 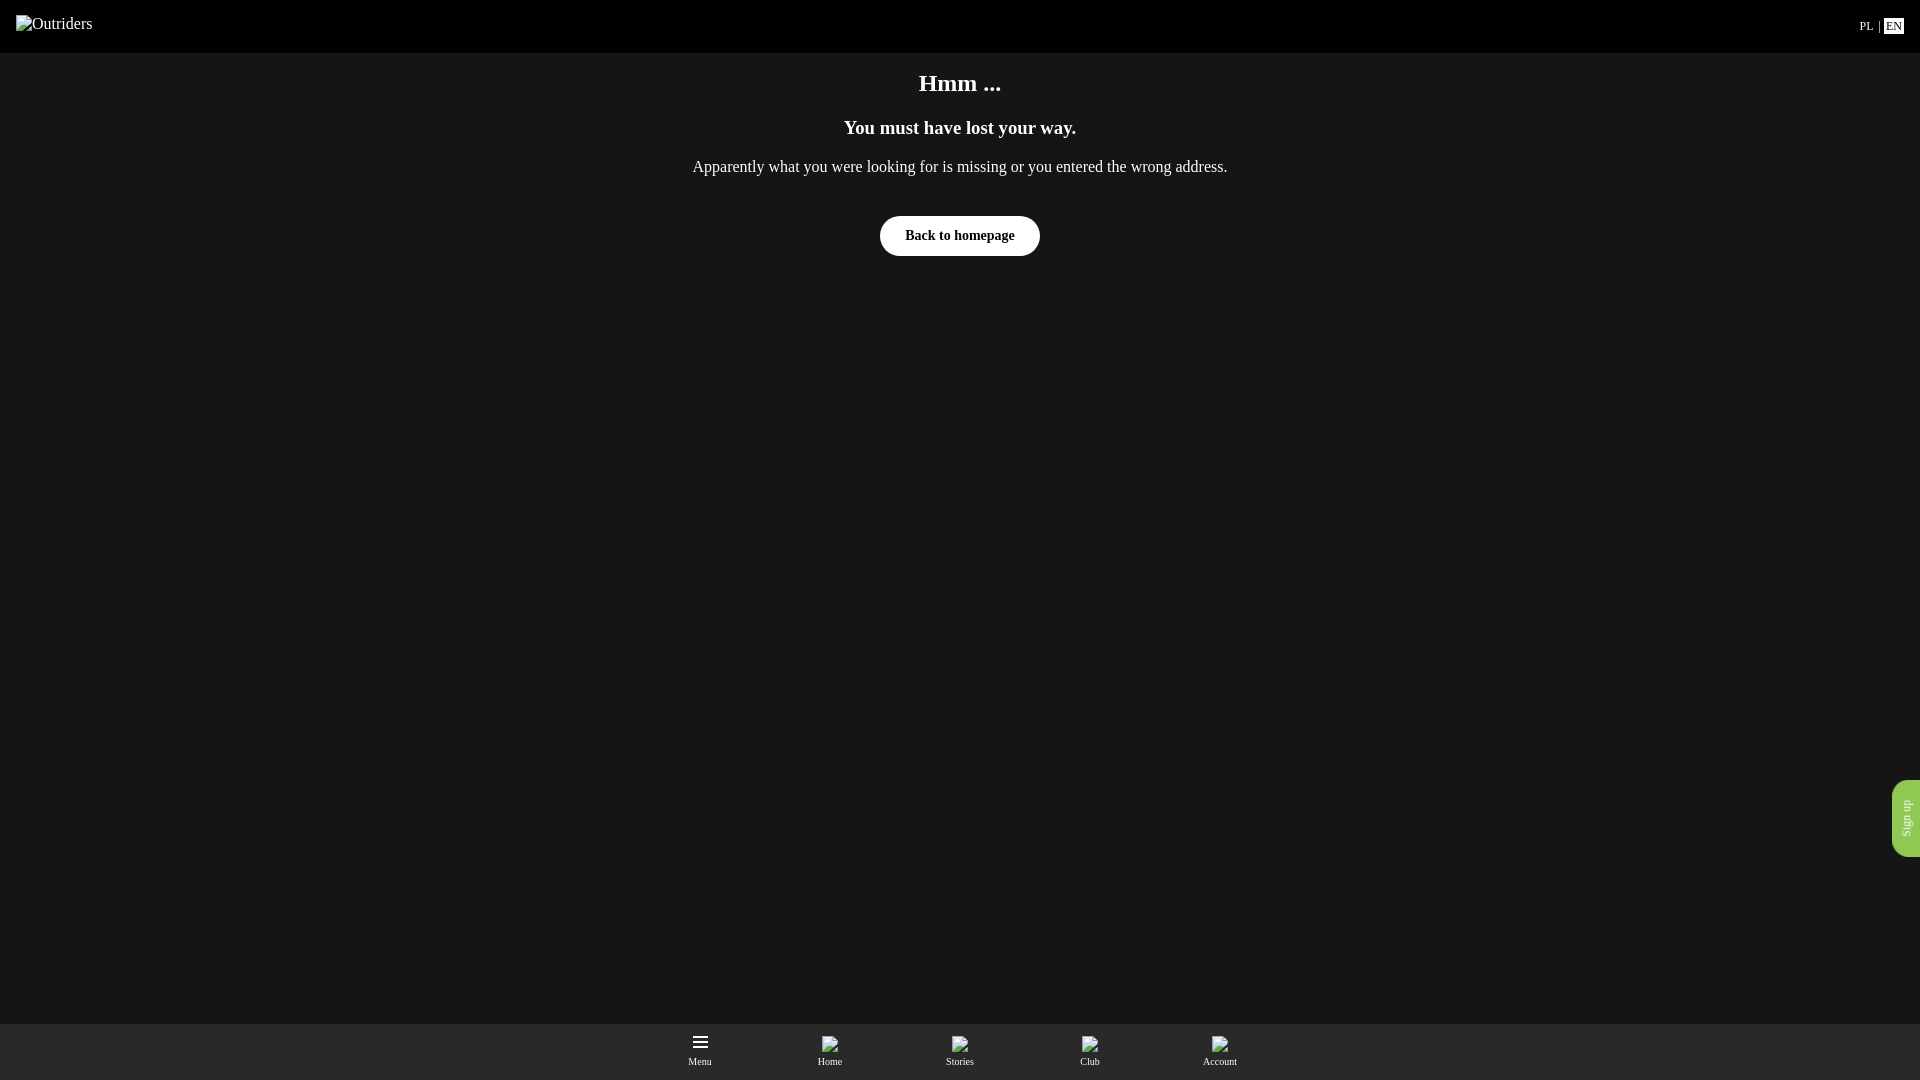 What do you see at coordinates (960, 236) in the screenshot?
I see `Back to homepage` at bounding box center [960, 236].